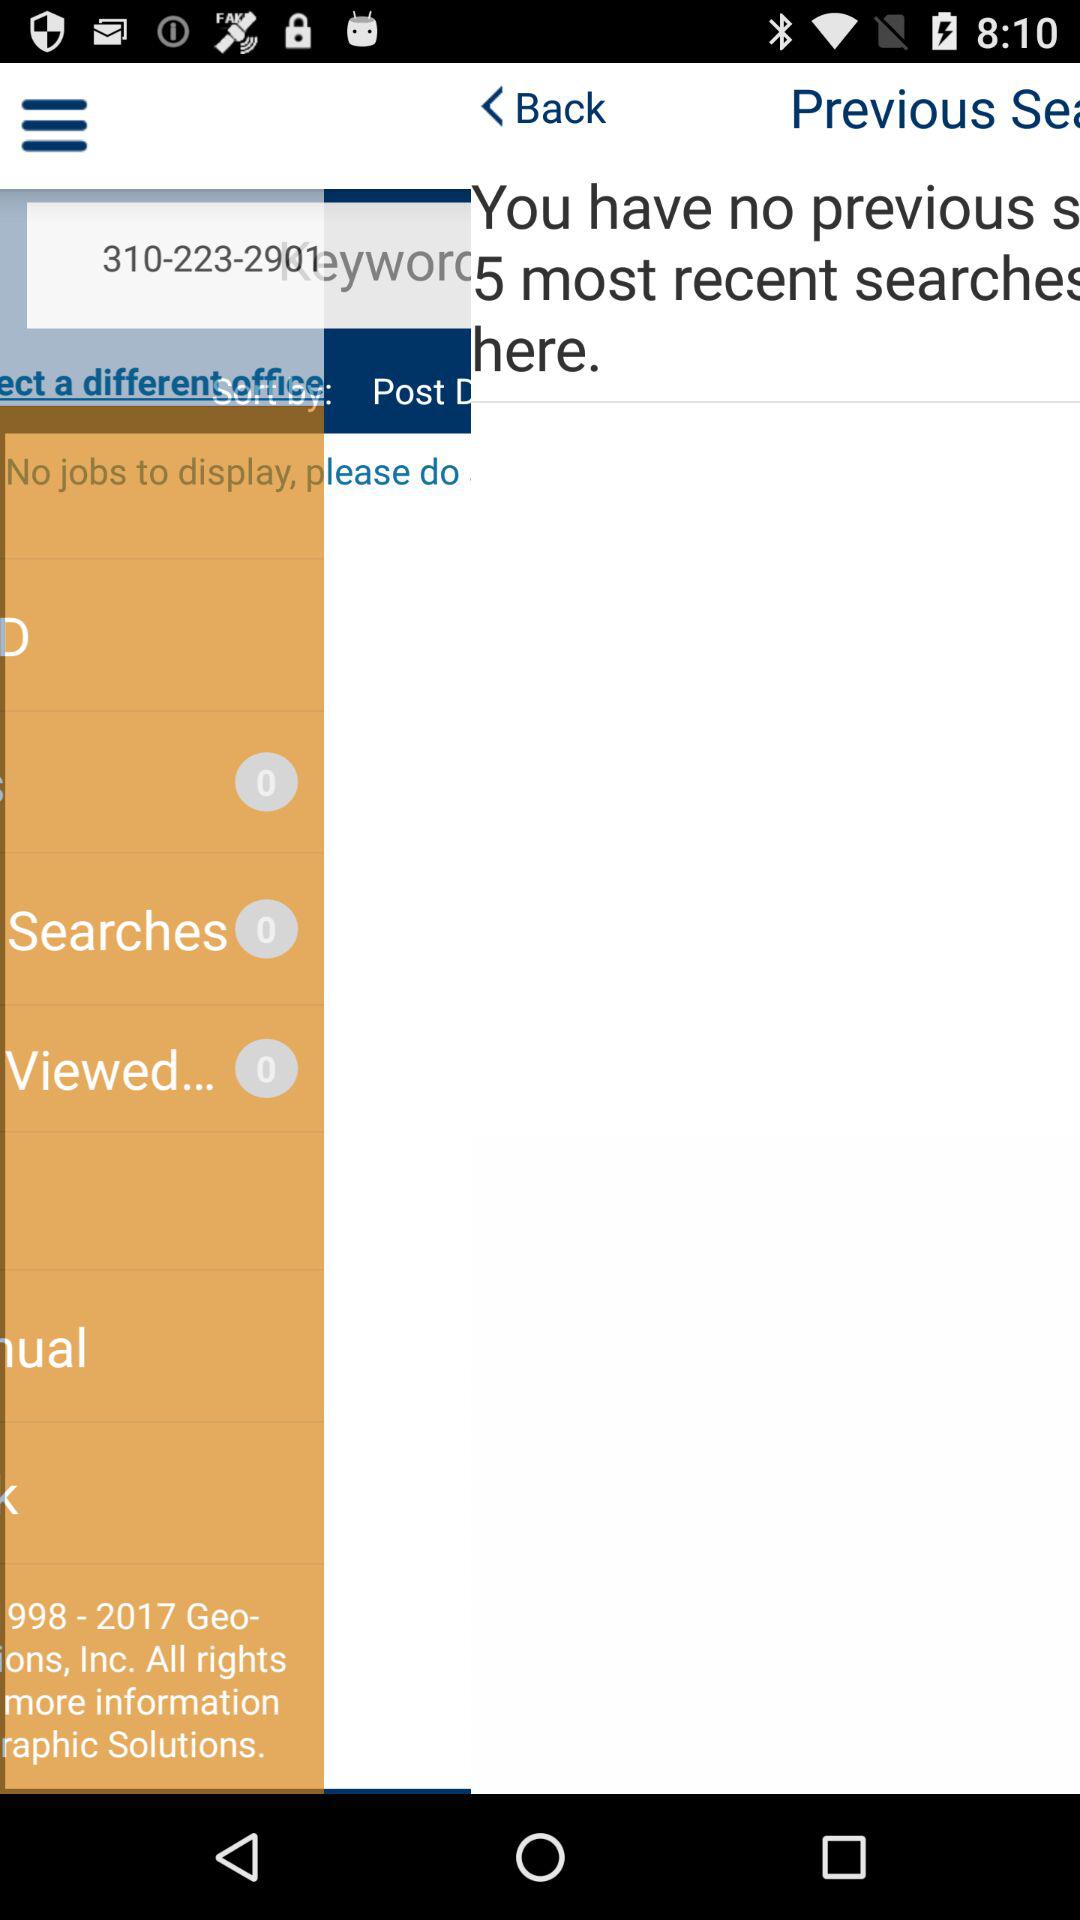 The image size is (1080, 1920). I want to click on open icon next to previous searches, so click(68, 106).